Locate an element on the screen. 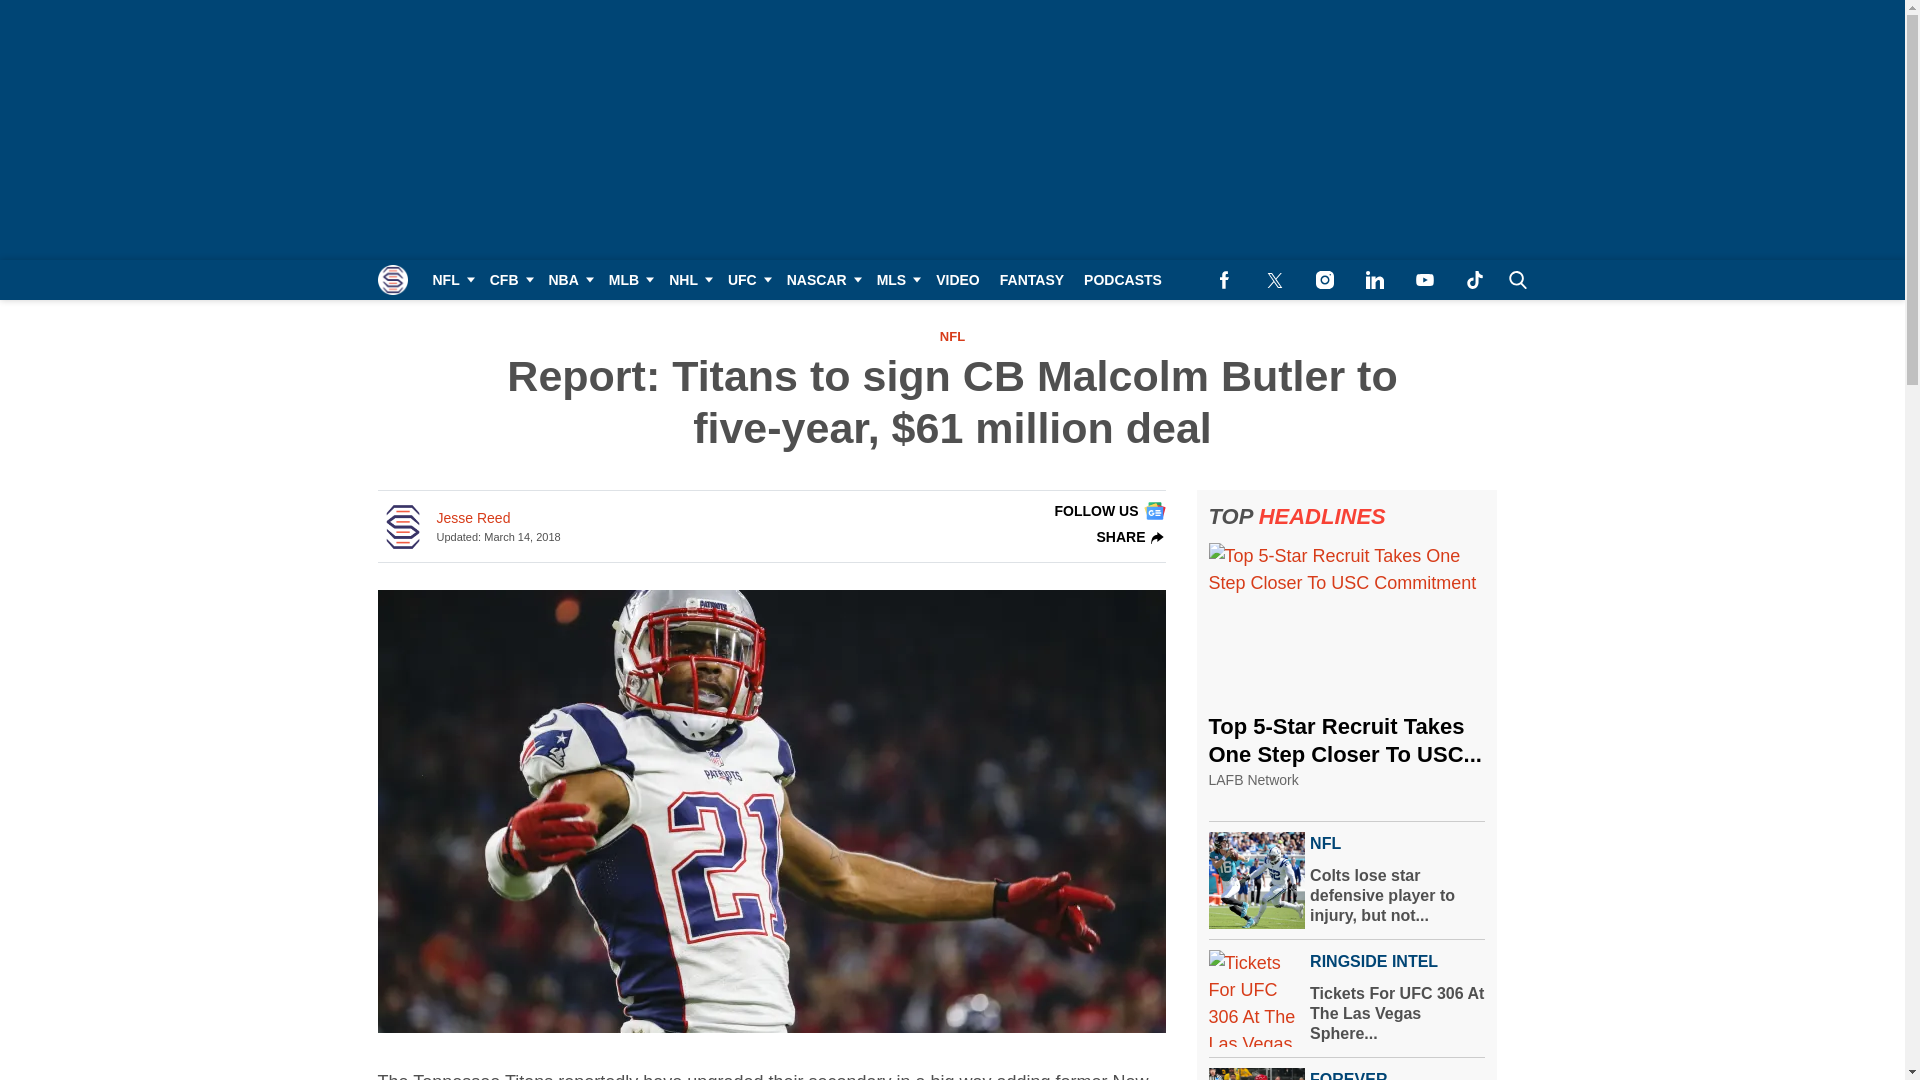  Follow us on Instagram is located at coordinates (1324, 280).